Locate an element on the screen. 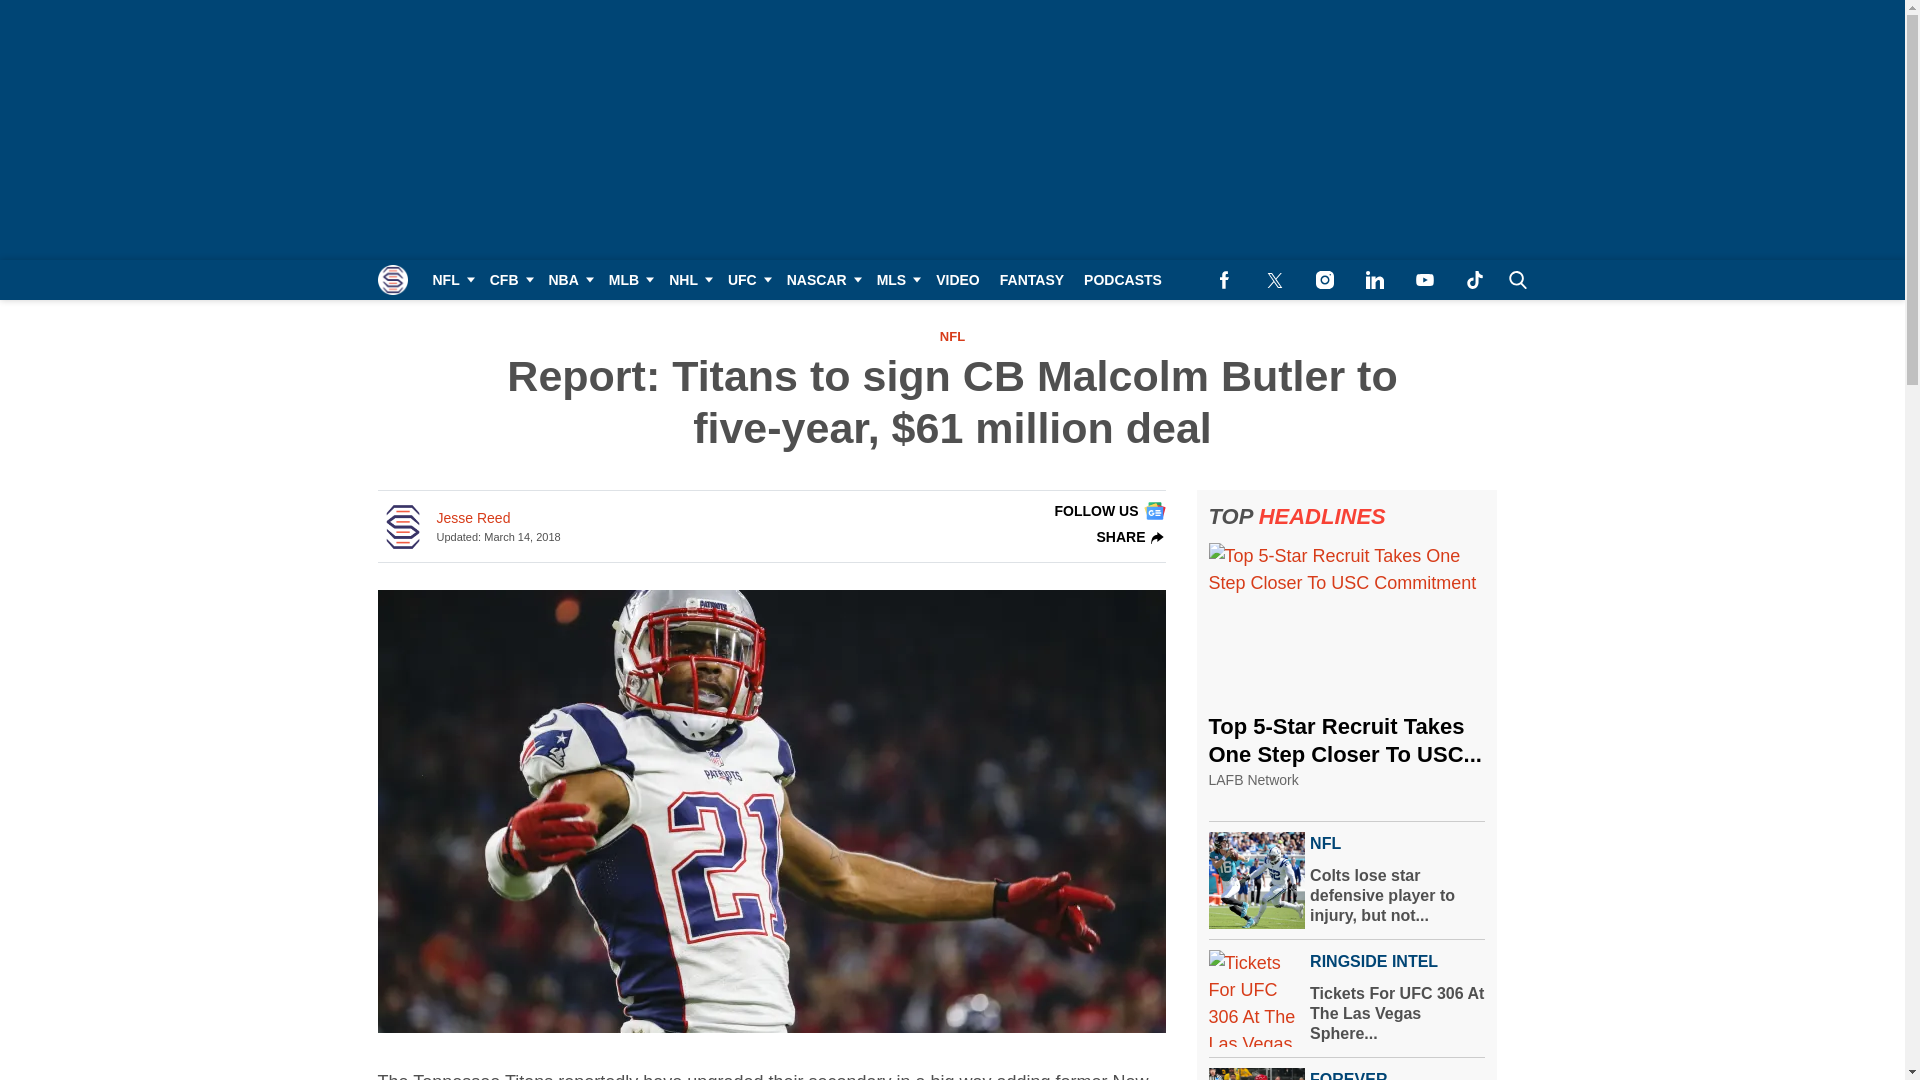  Follow us on Instagram is located at coordinates (1324, 280).